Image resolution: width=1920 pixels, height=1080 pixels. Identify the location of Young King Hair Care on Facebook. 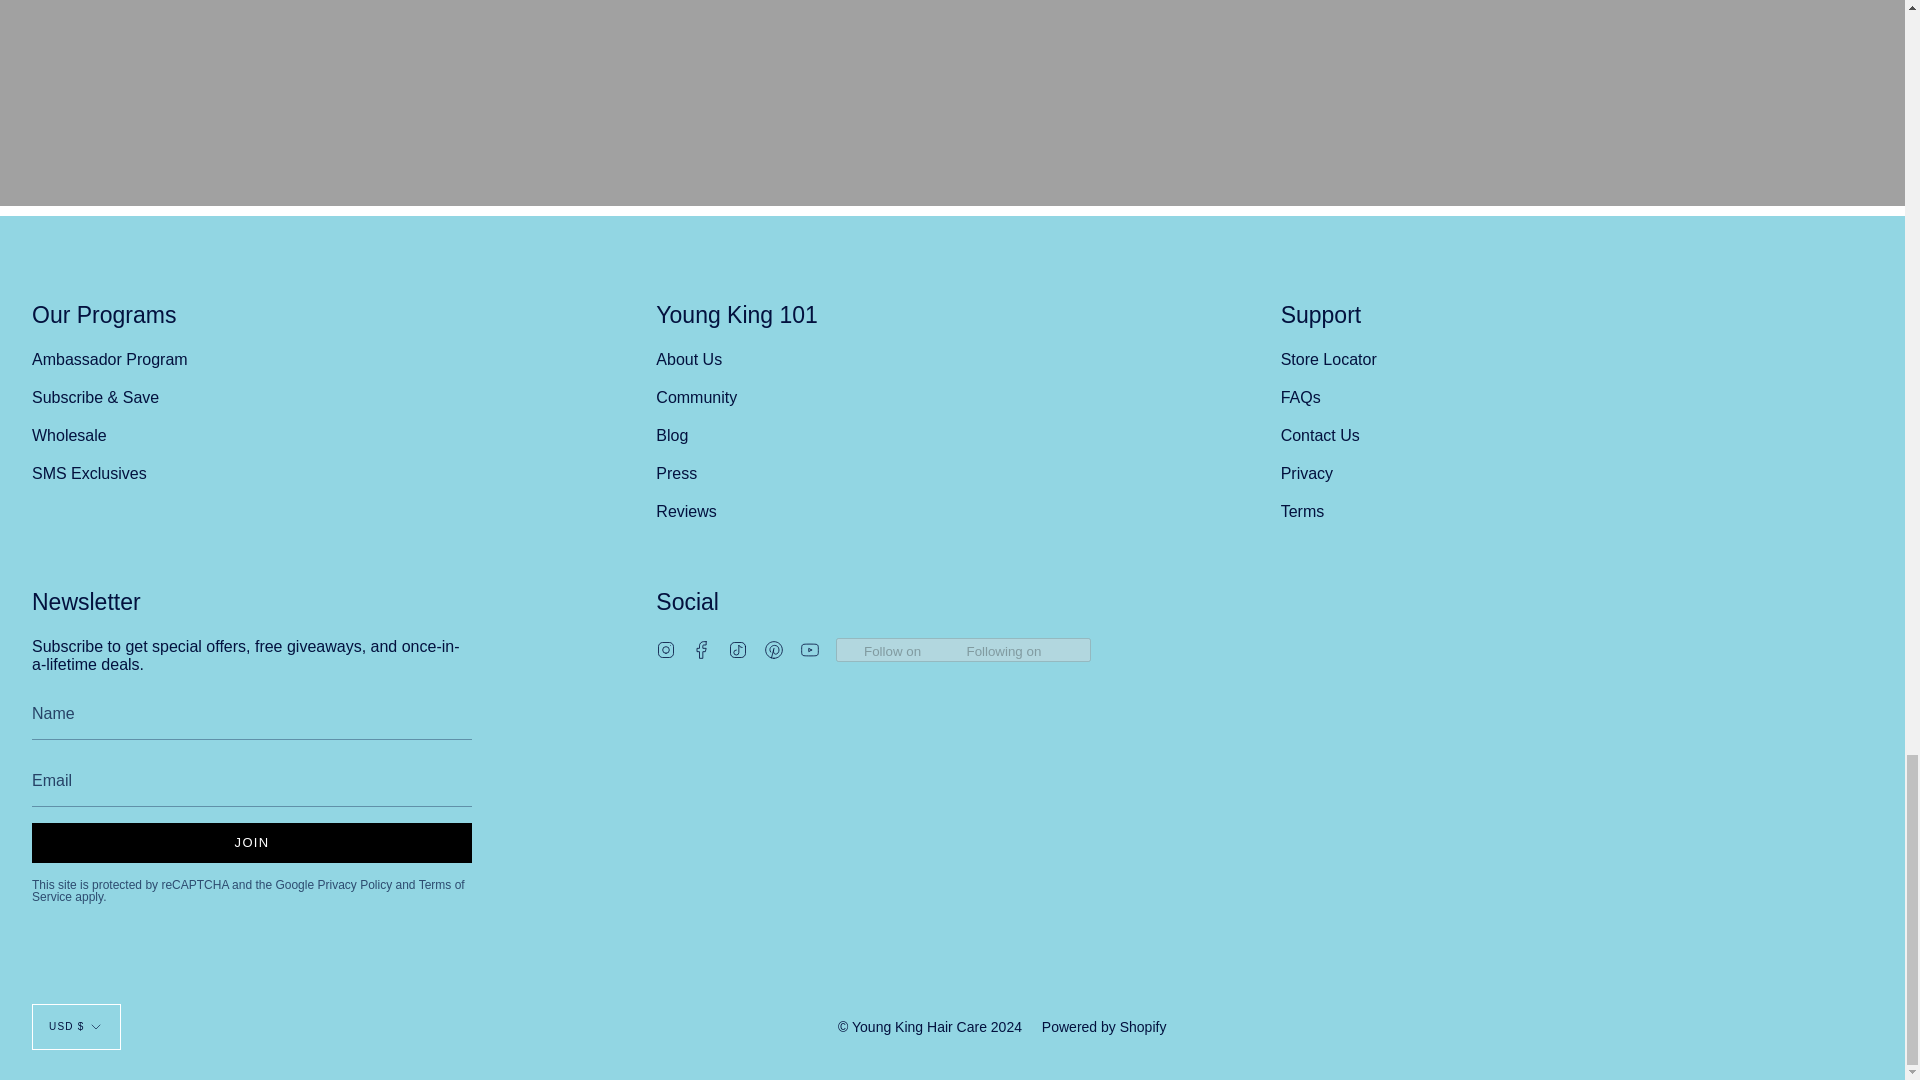
(702, 648).